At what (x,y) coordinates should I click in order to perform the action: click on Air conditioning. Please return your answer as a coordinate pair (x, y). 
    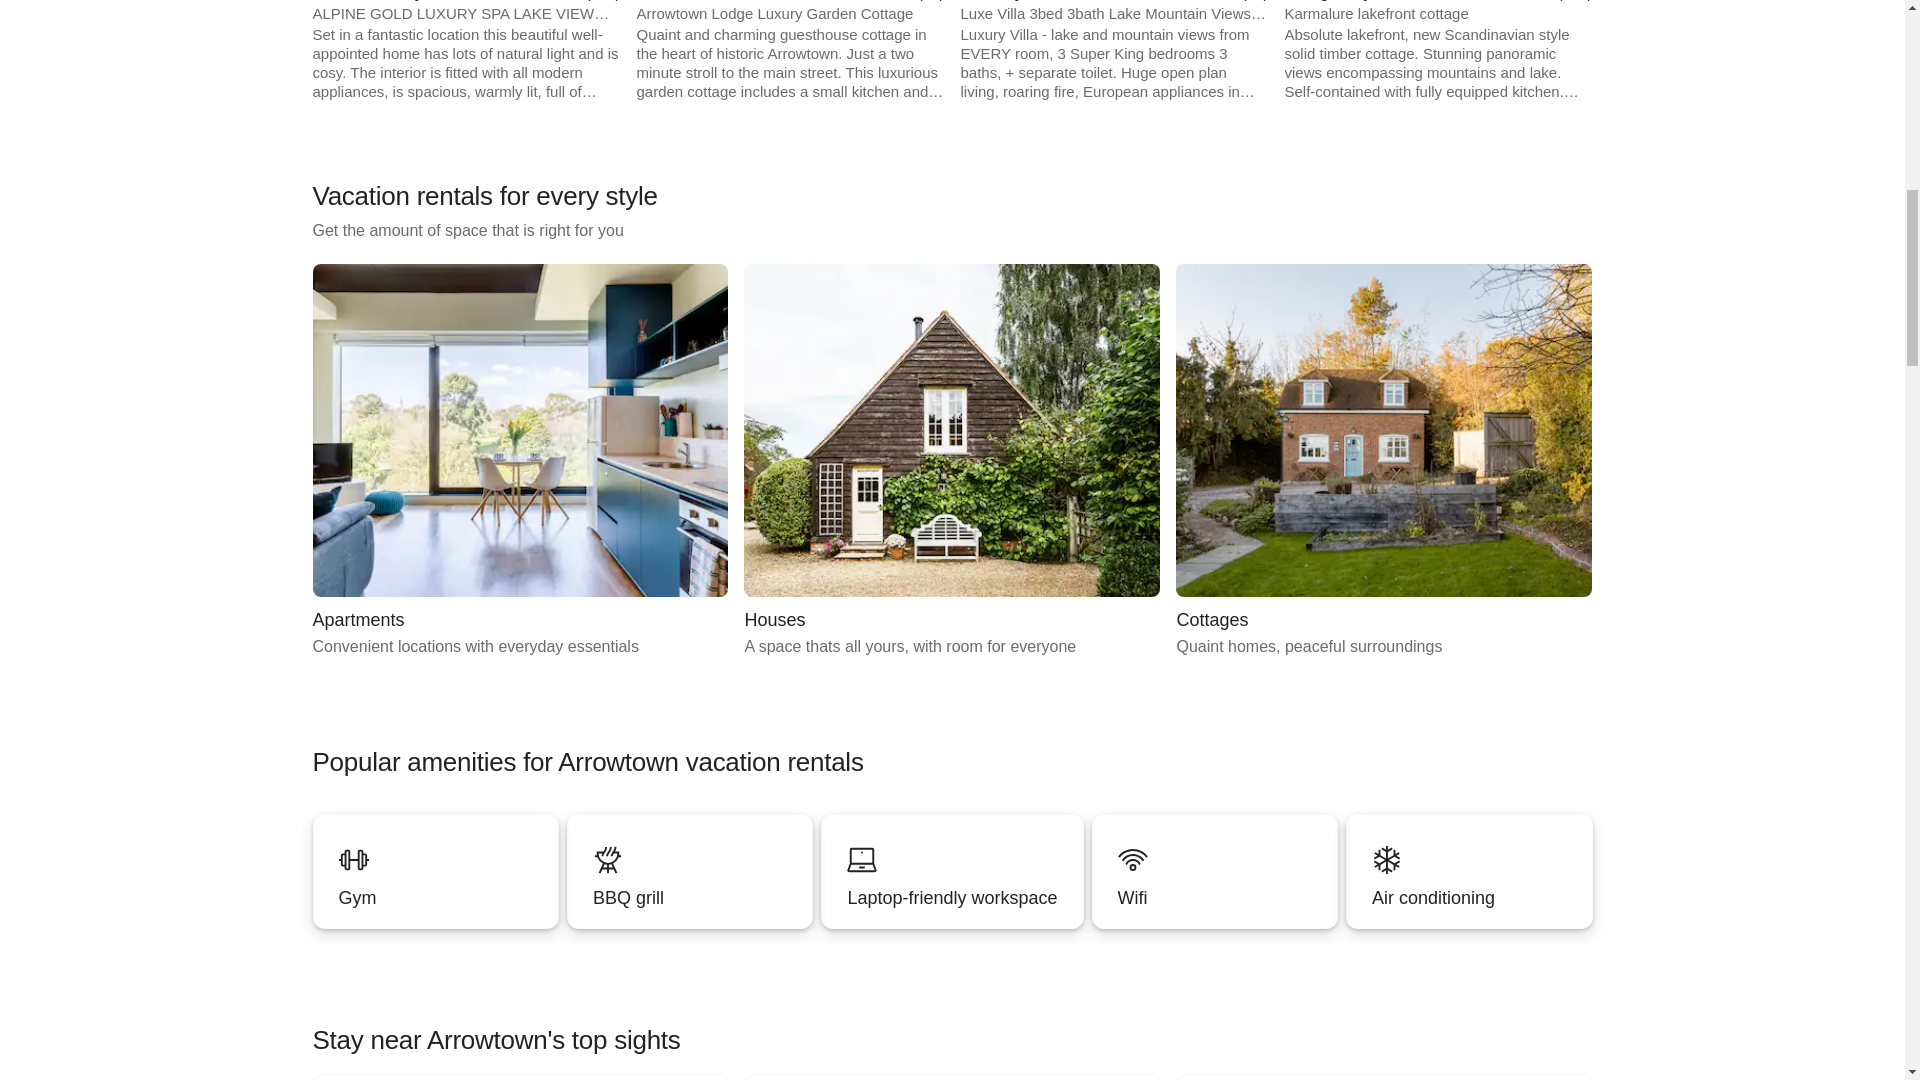
    Looking at the image, I should click on (519, 460).